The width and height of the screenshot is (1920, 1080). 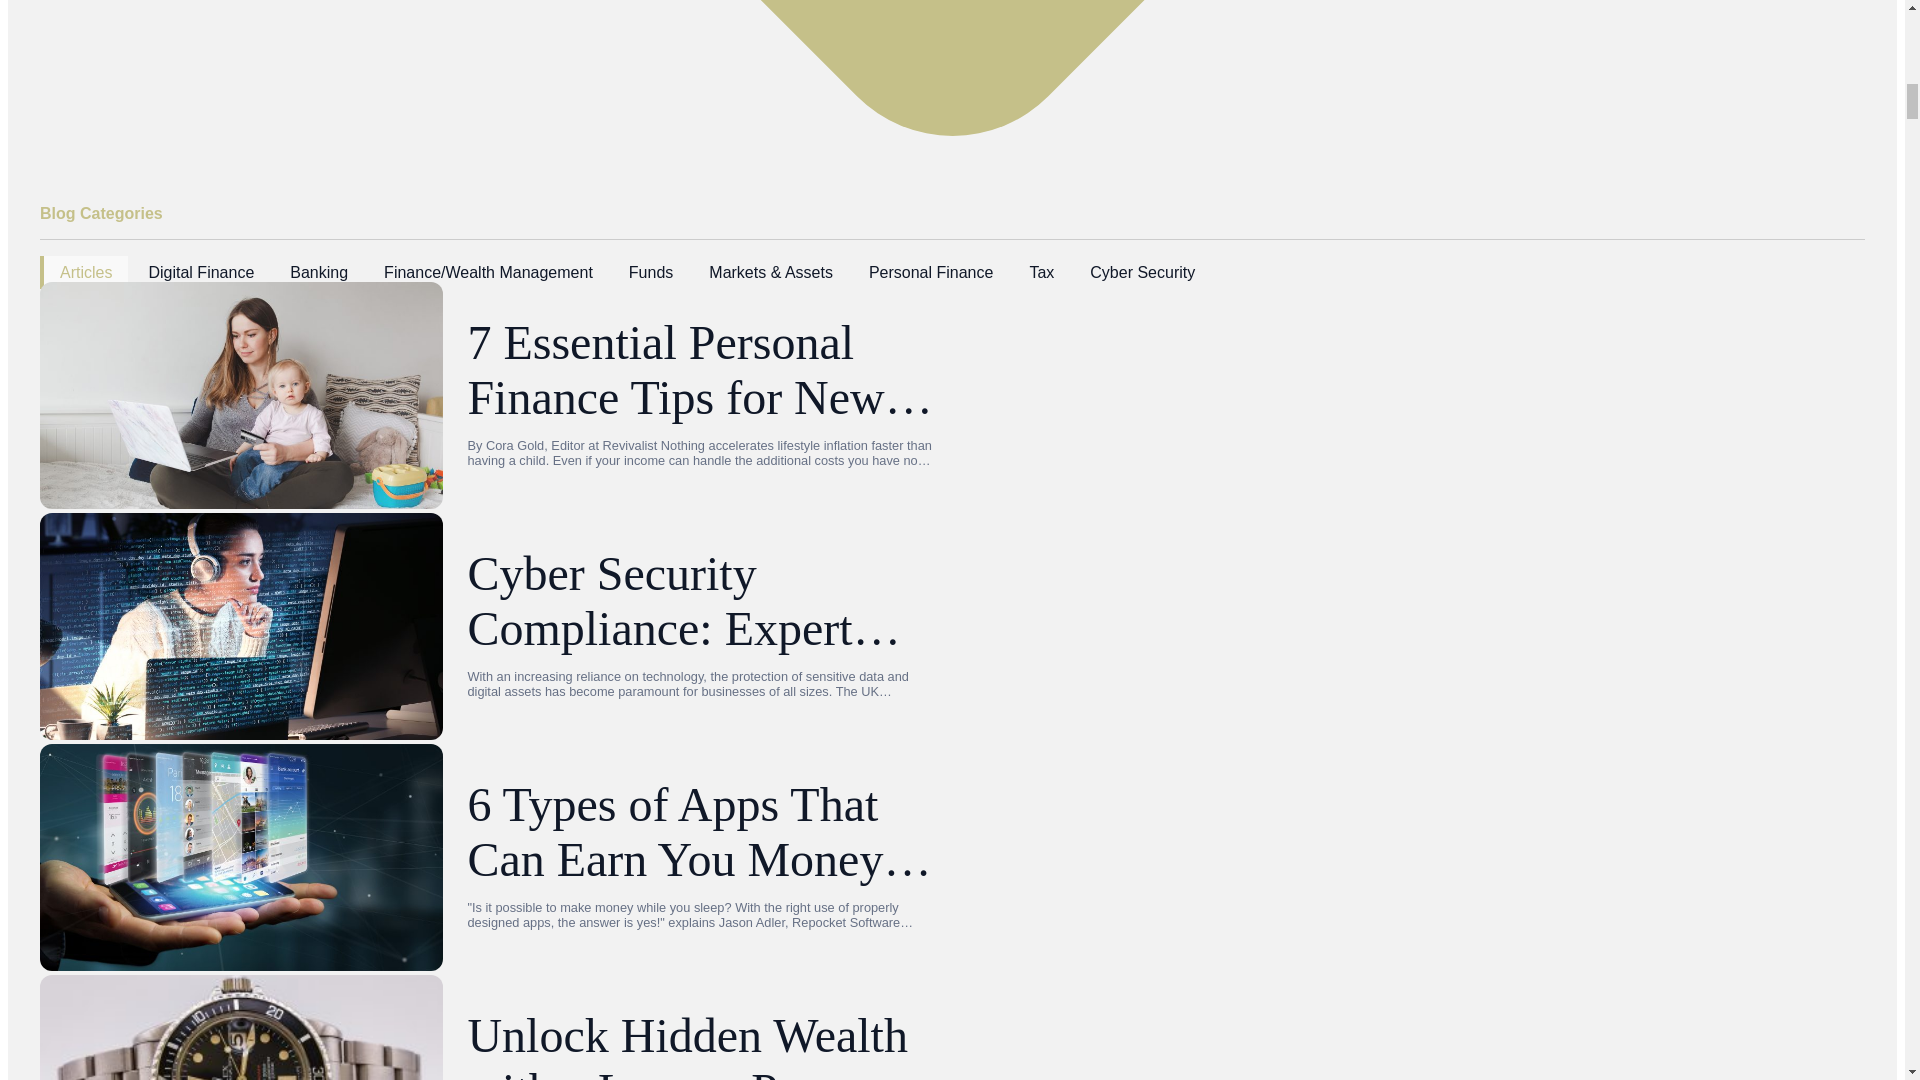 What do you see at coordinates (84, 272) in the screenshot?
I see `Articles` at bounding box center [84, 272].